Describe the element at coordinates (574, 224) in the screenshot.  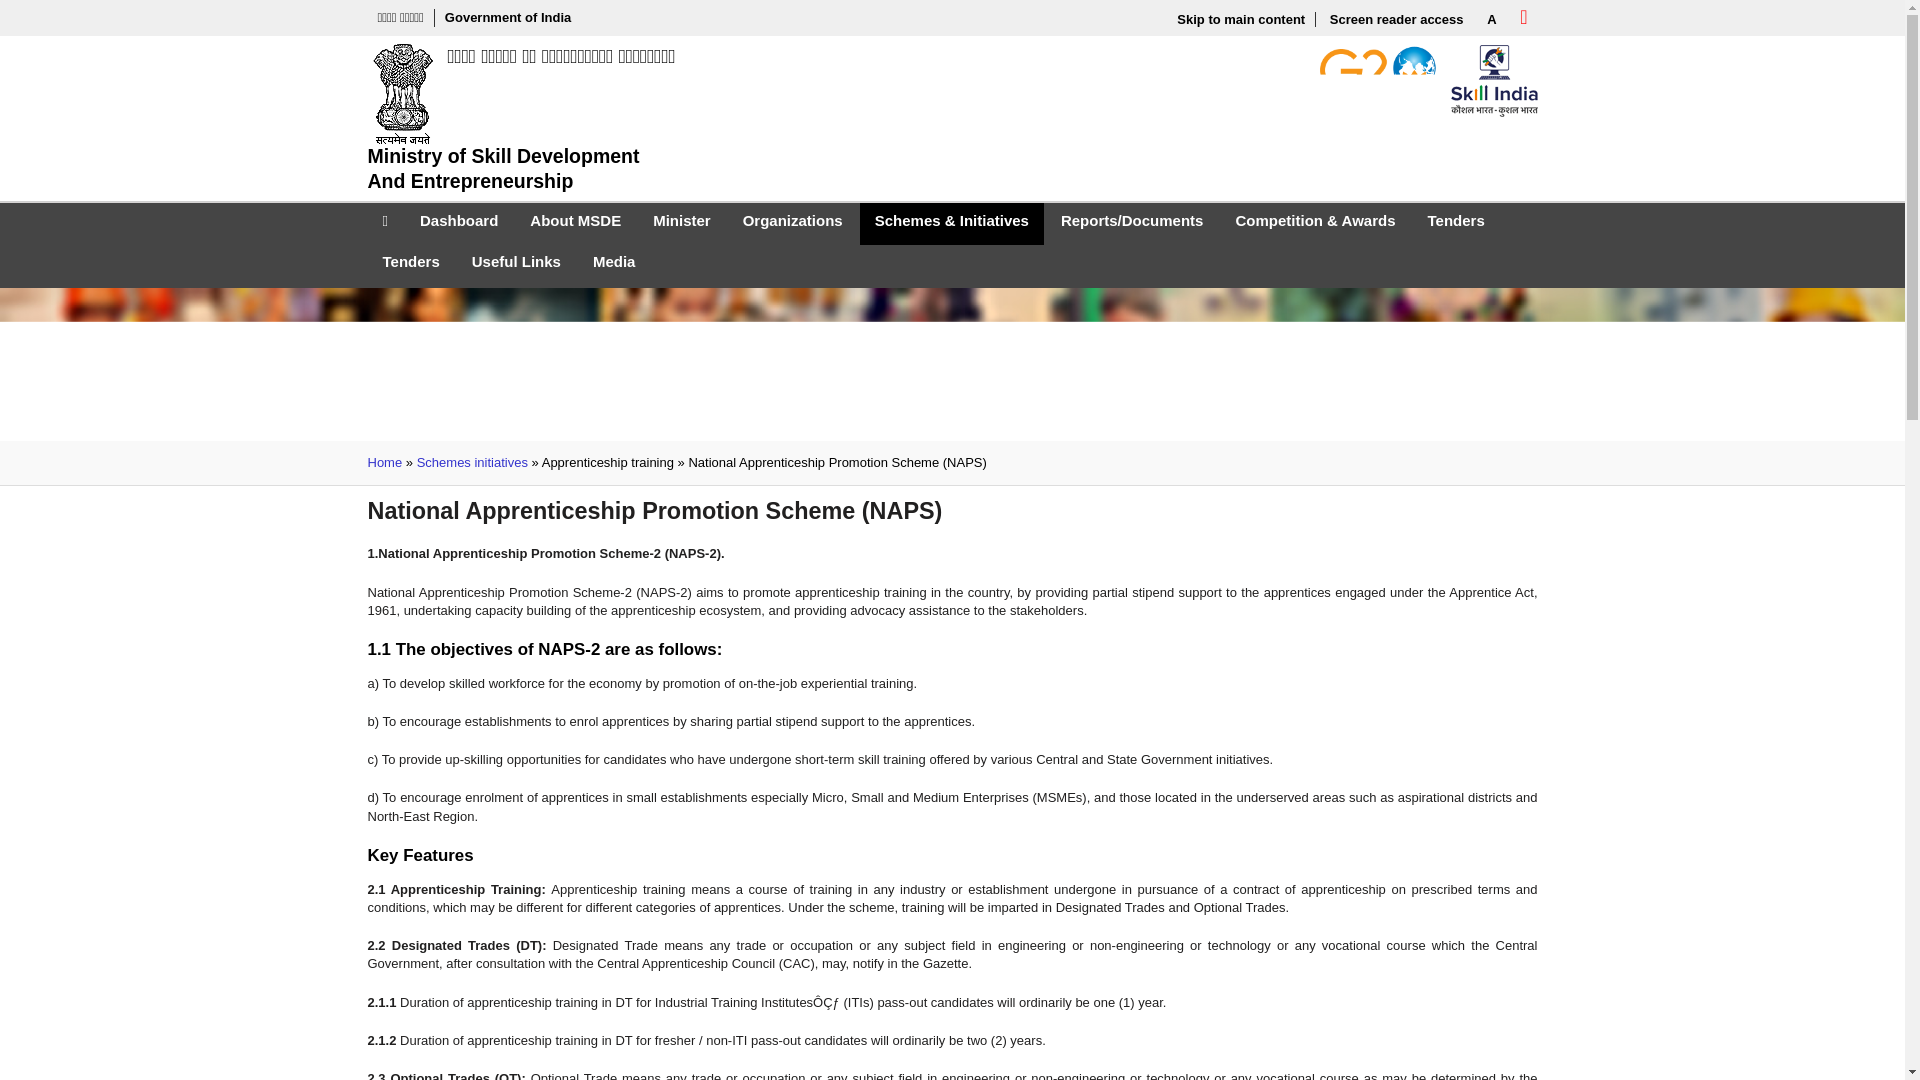
I see `About MSDE` at that location.